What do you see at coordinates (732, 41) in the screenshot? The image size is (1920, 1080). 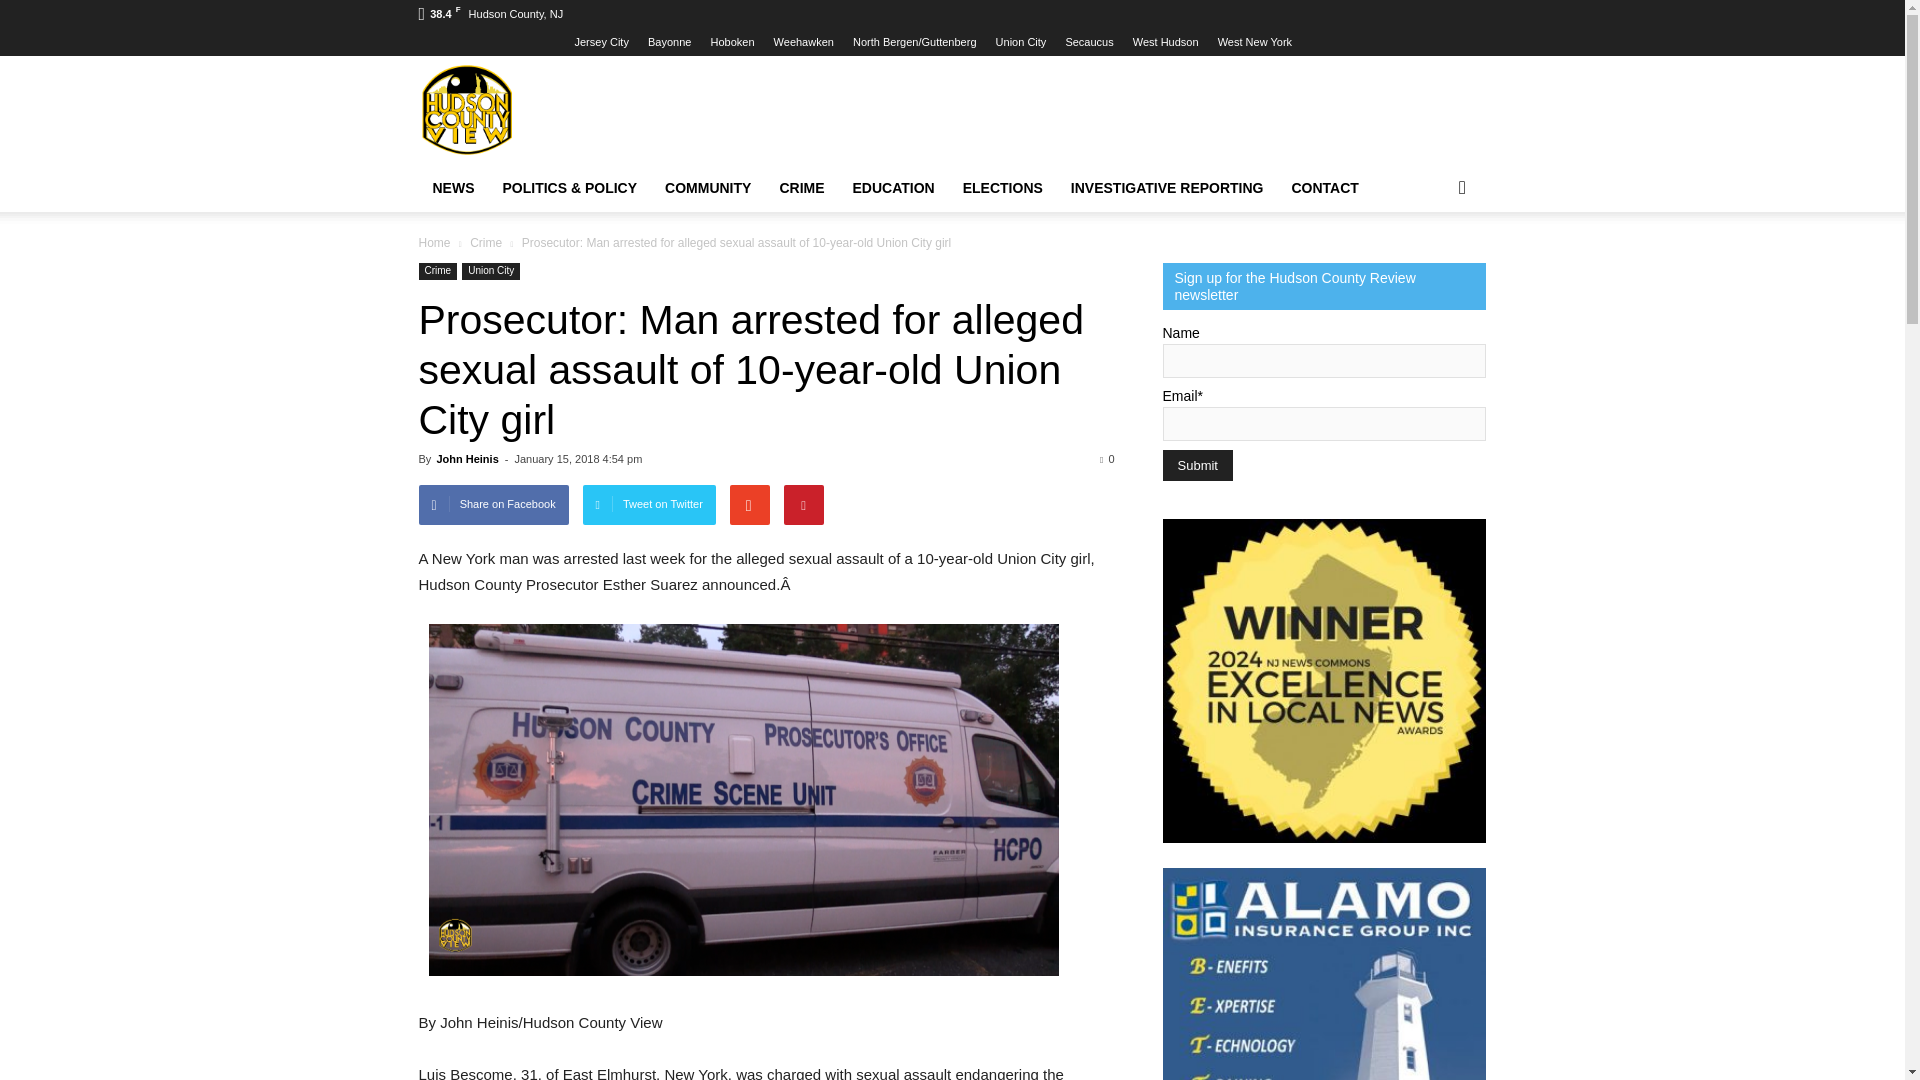 I see `Hoboken` at bounding box center [732, 41].